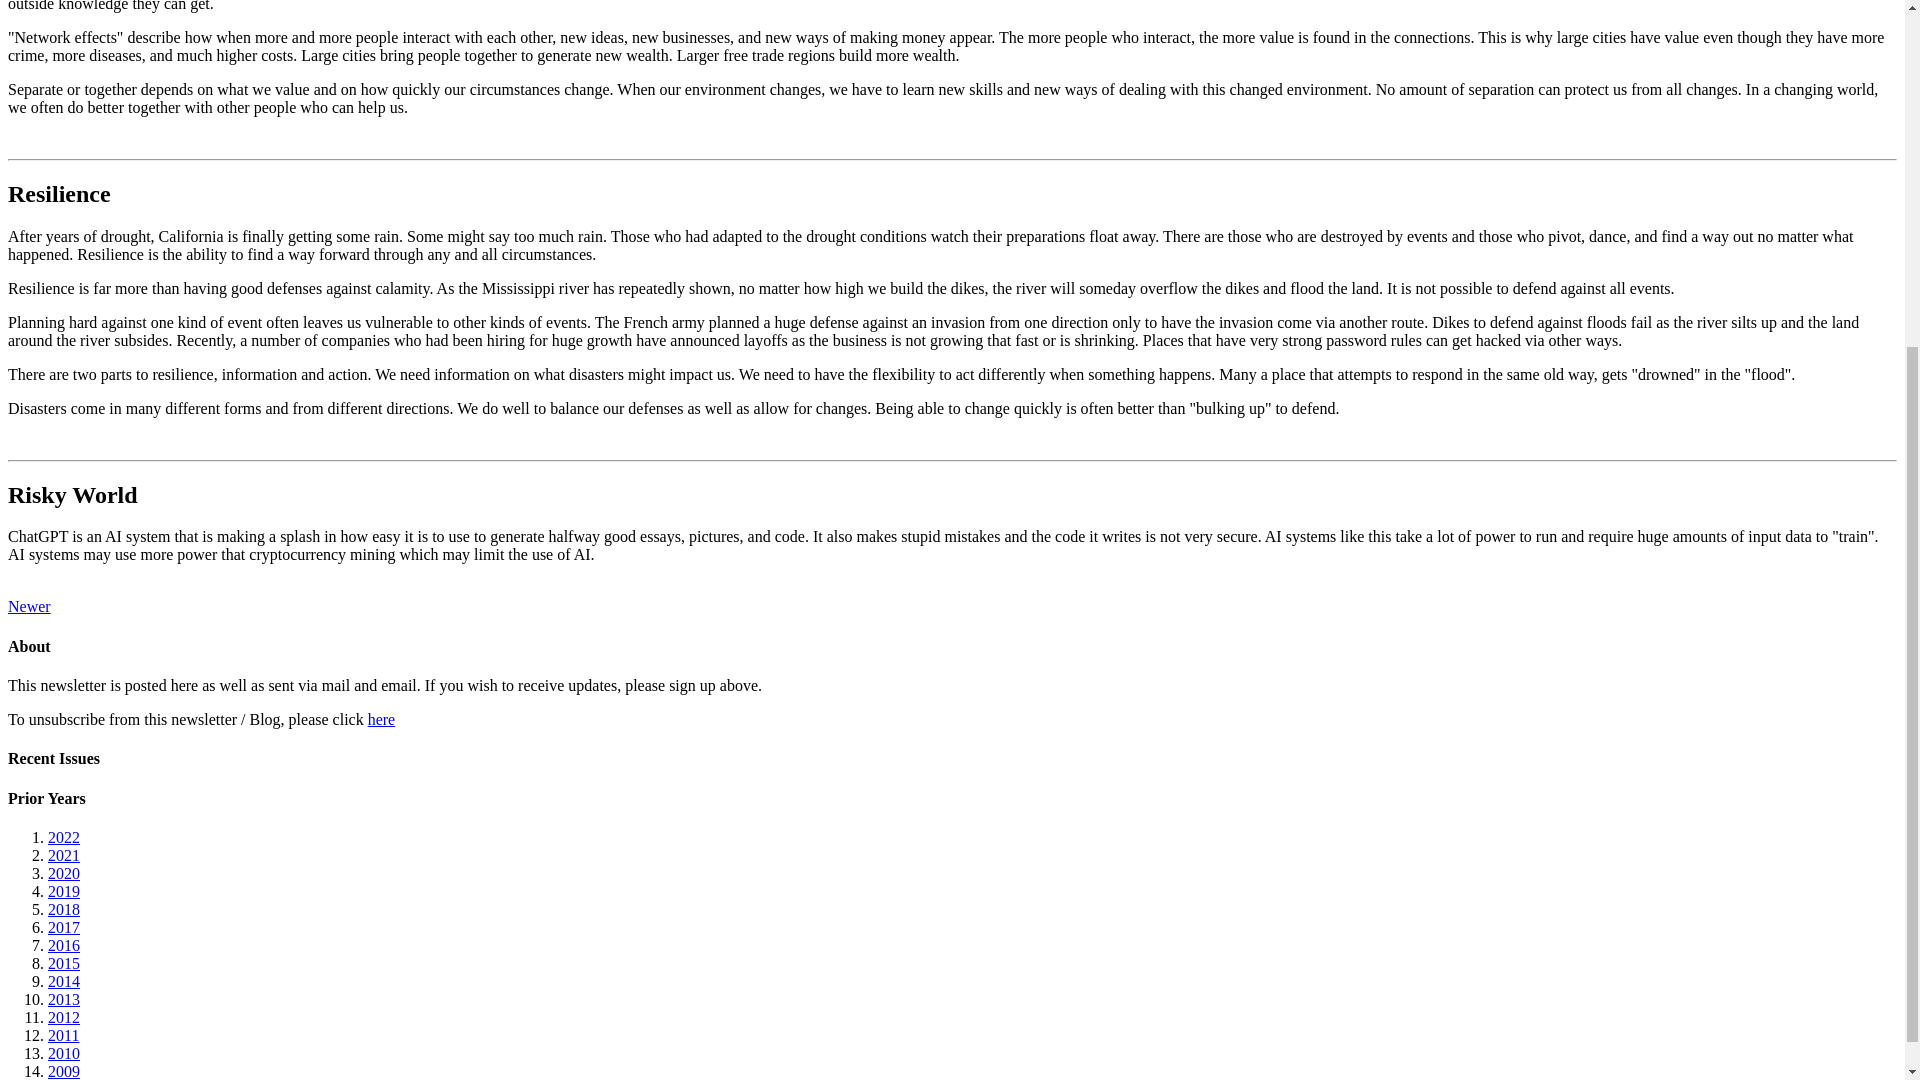 Image resolution: width=1920 pixels, height=1080 pixels. What do you see at coordinates (29, 606) in the screenshot?
I see `Newer` at bounding box center [29, 606].